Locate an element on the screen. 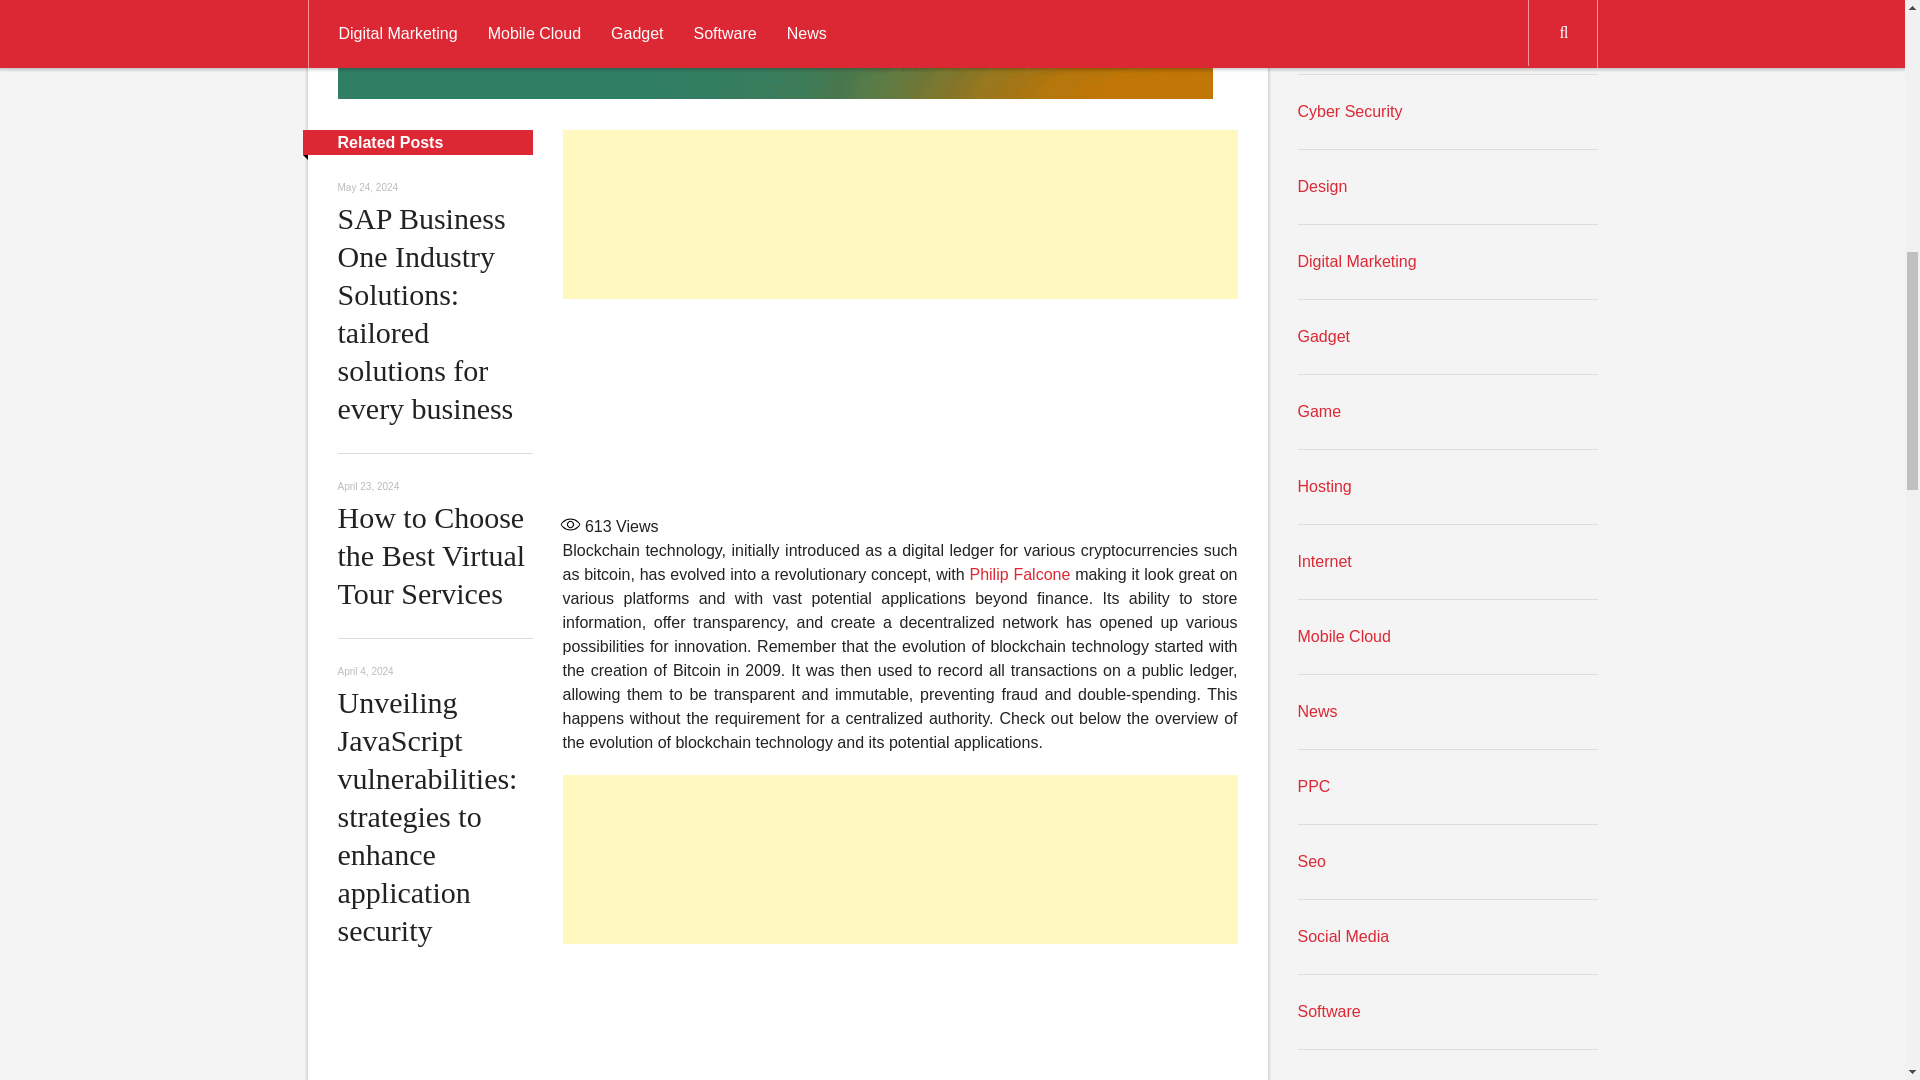 Image resolution: width=1920 pixels, height=1080 pixels. Cyber Security is located at coordinates (1350, 110).